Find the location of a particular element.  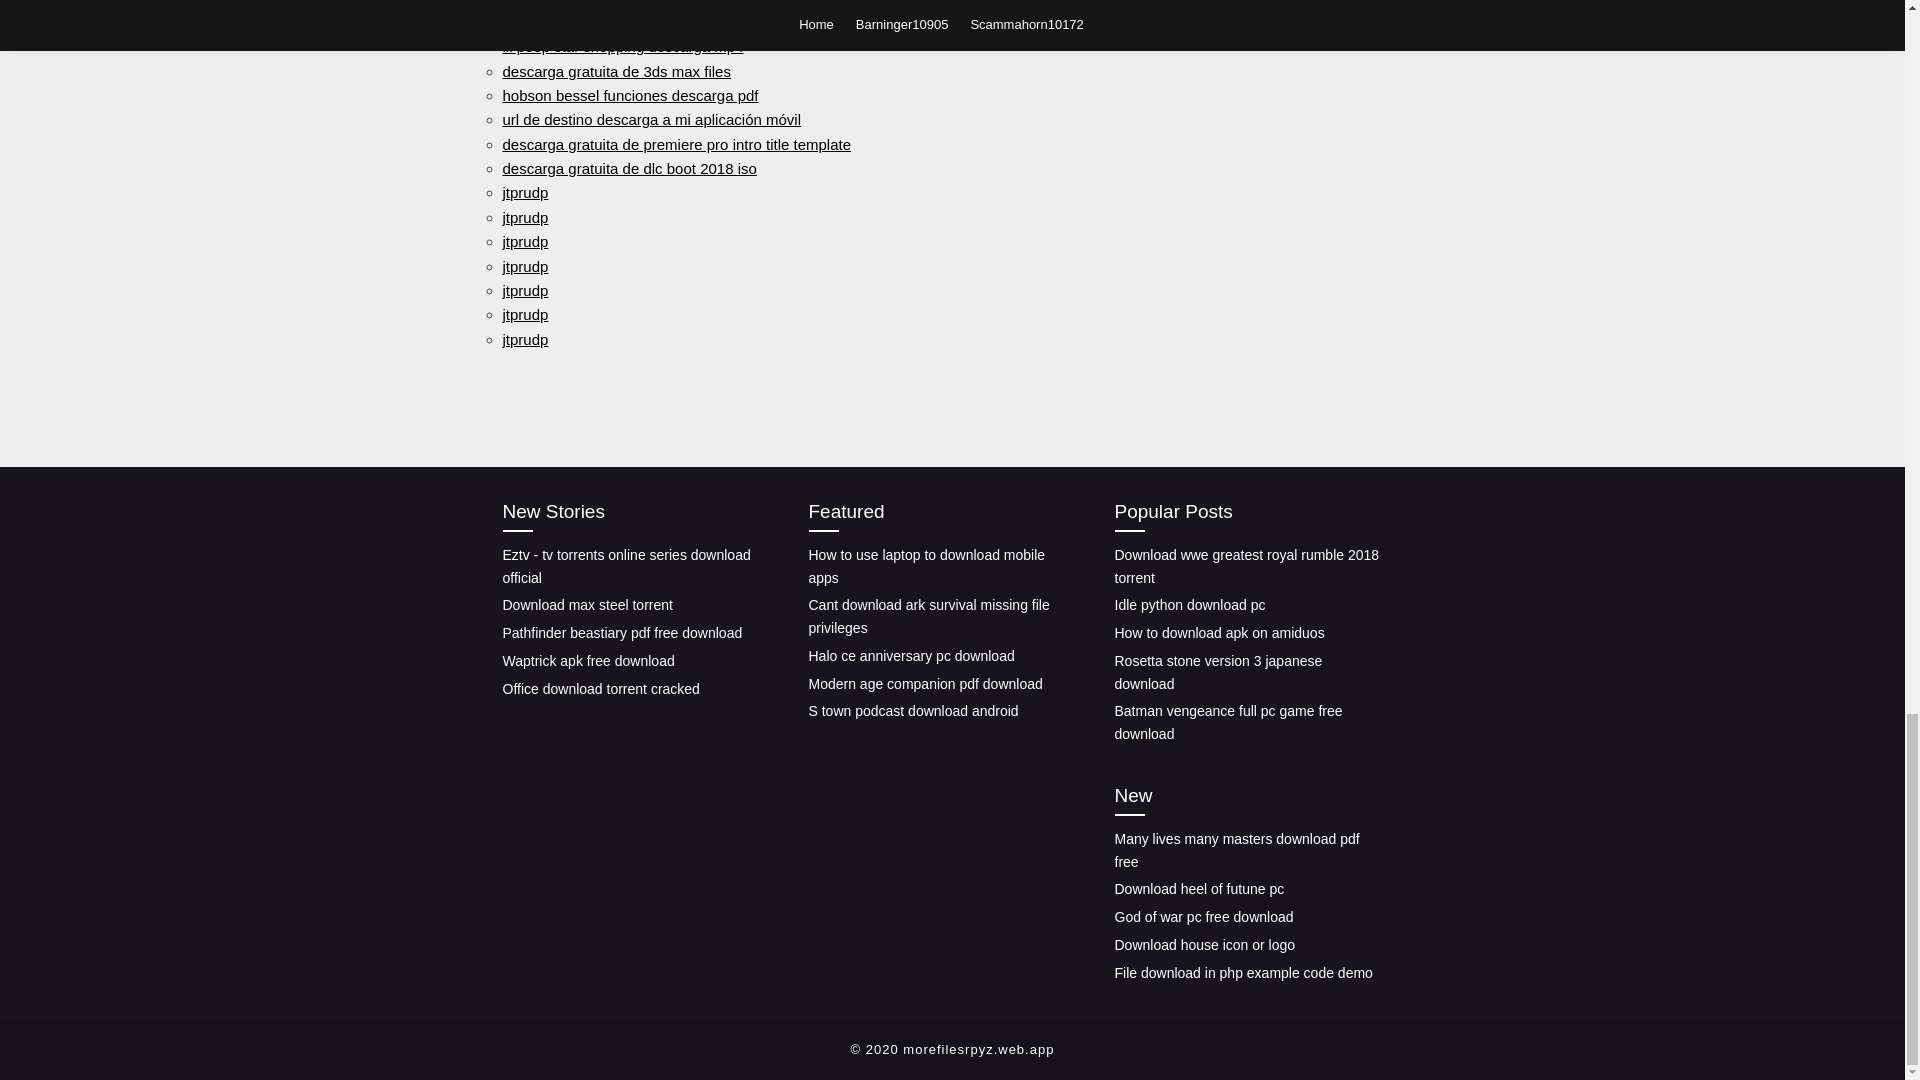

jtprudp is located at coordinates (524, 290).